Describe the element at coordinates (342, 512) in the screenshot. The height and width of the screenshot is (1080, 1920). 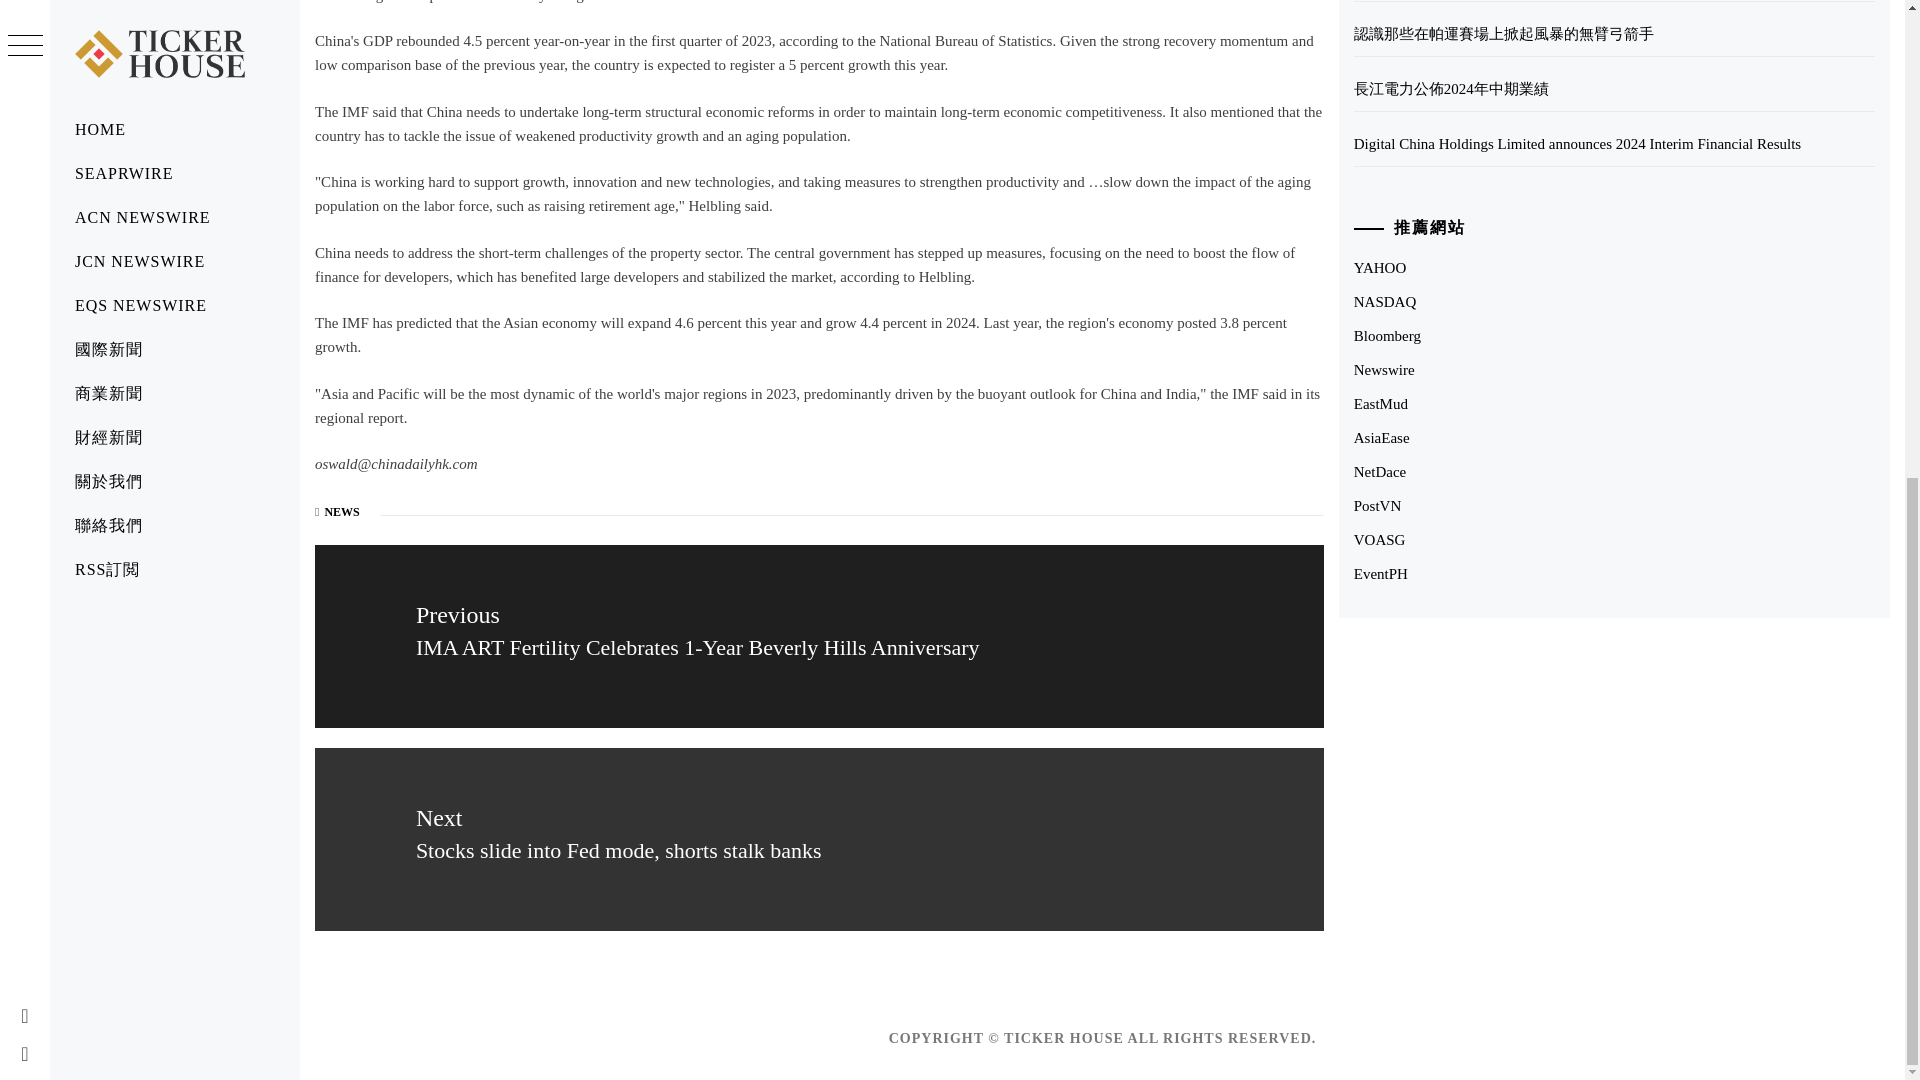
I see `NEWS` at that location.